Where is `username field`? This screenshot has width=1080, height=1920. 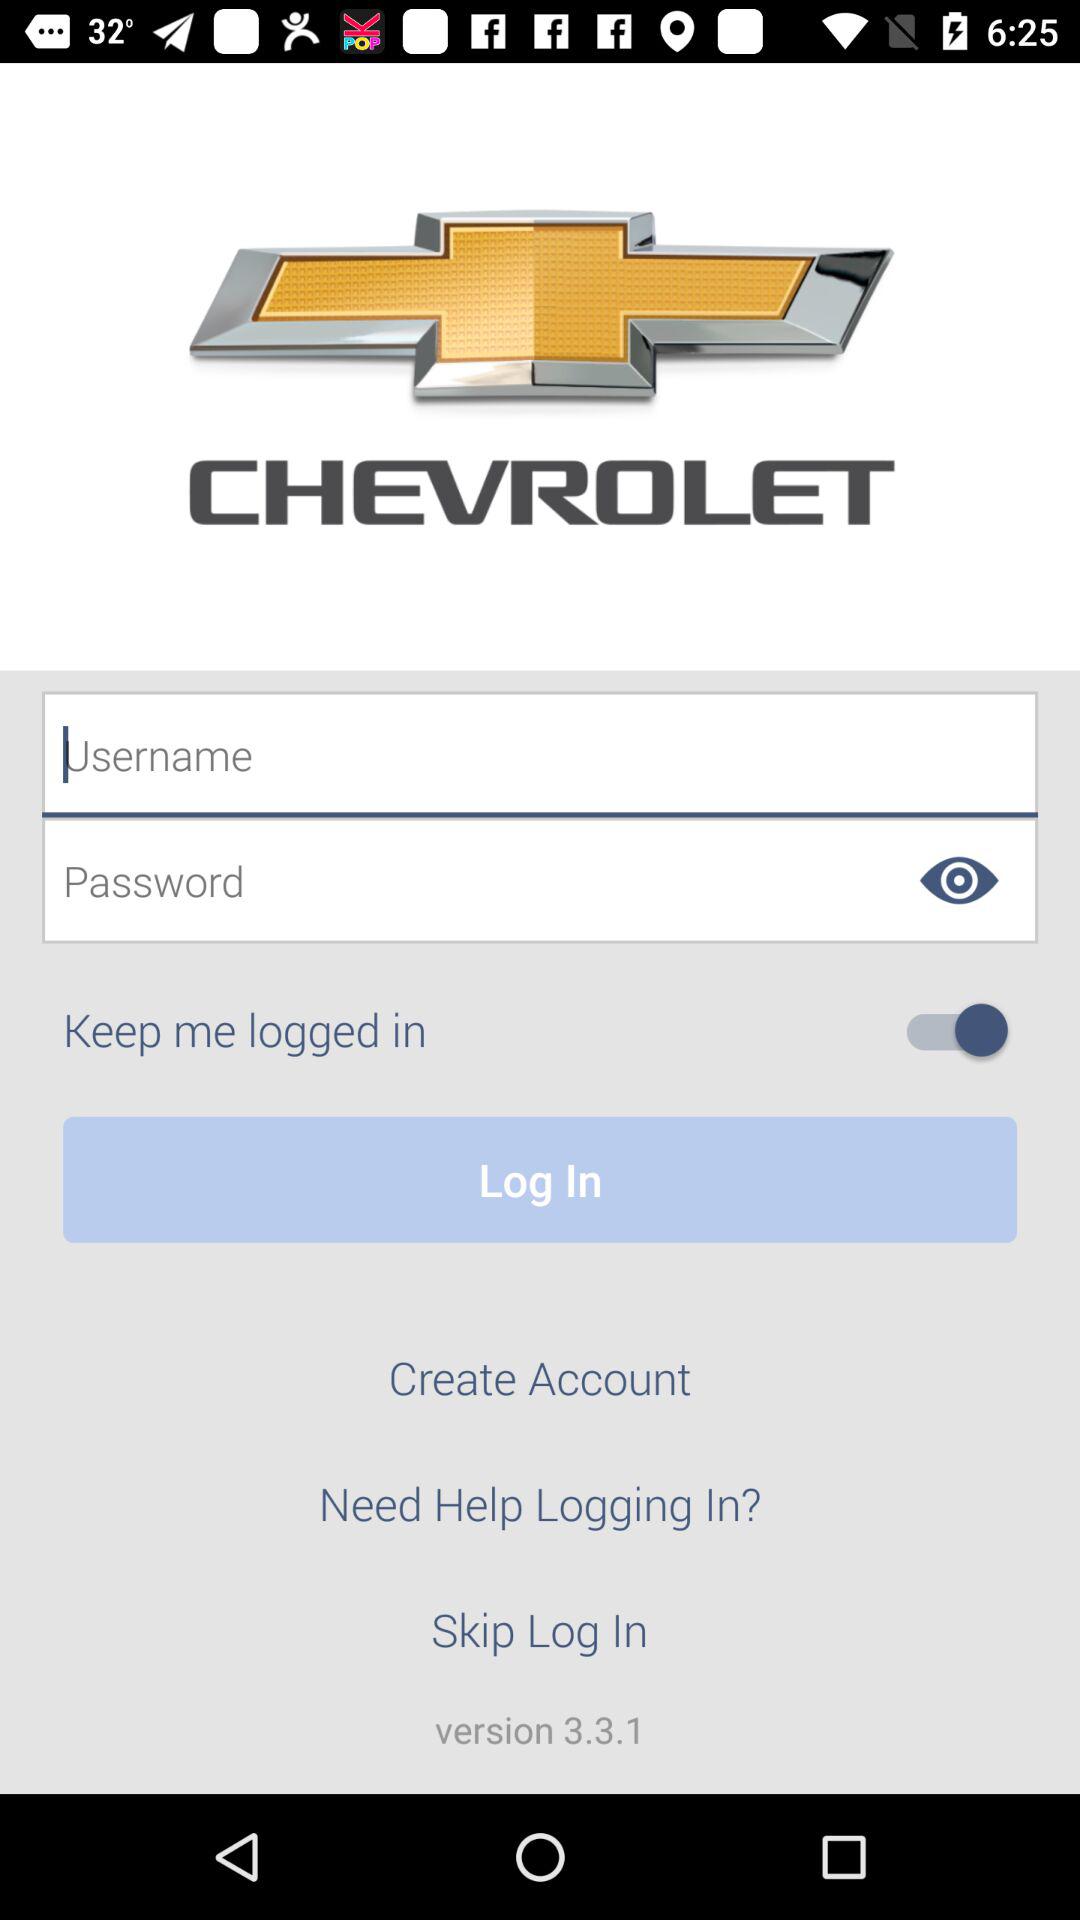 username field is located at coordinates (540, 754).